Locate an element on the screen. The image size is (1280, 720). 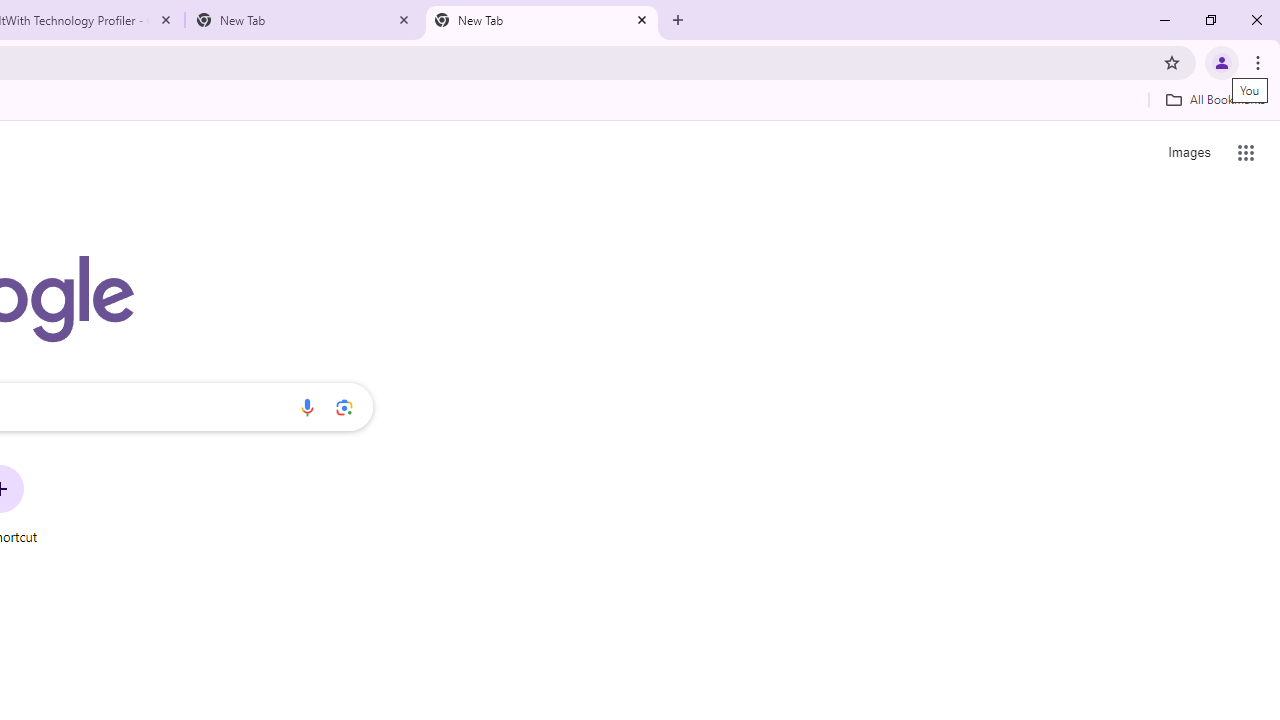
All Bookmarks is located at coordinates (1215, 99).